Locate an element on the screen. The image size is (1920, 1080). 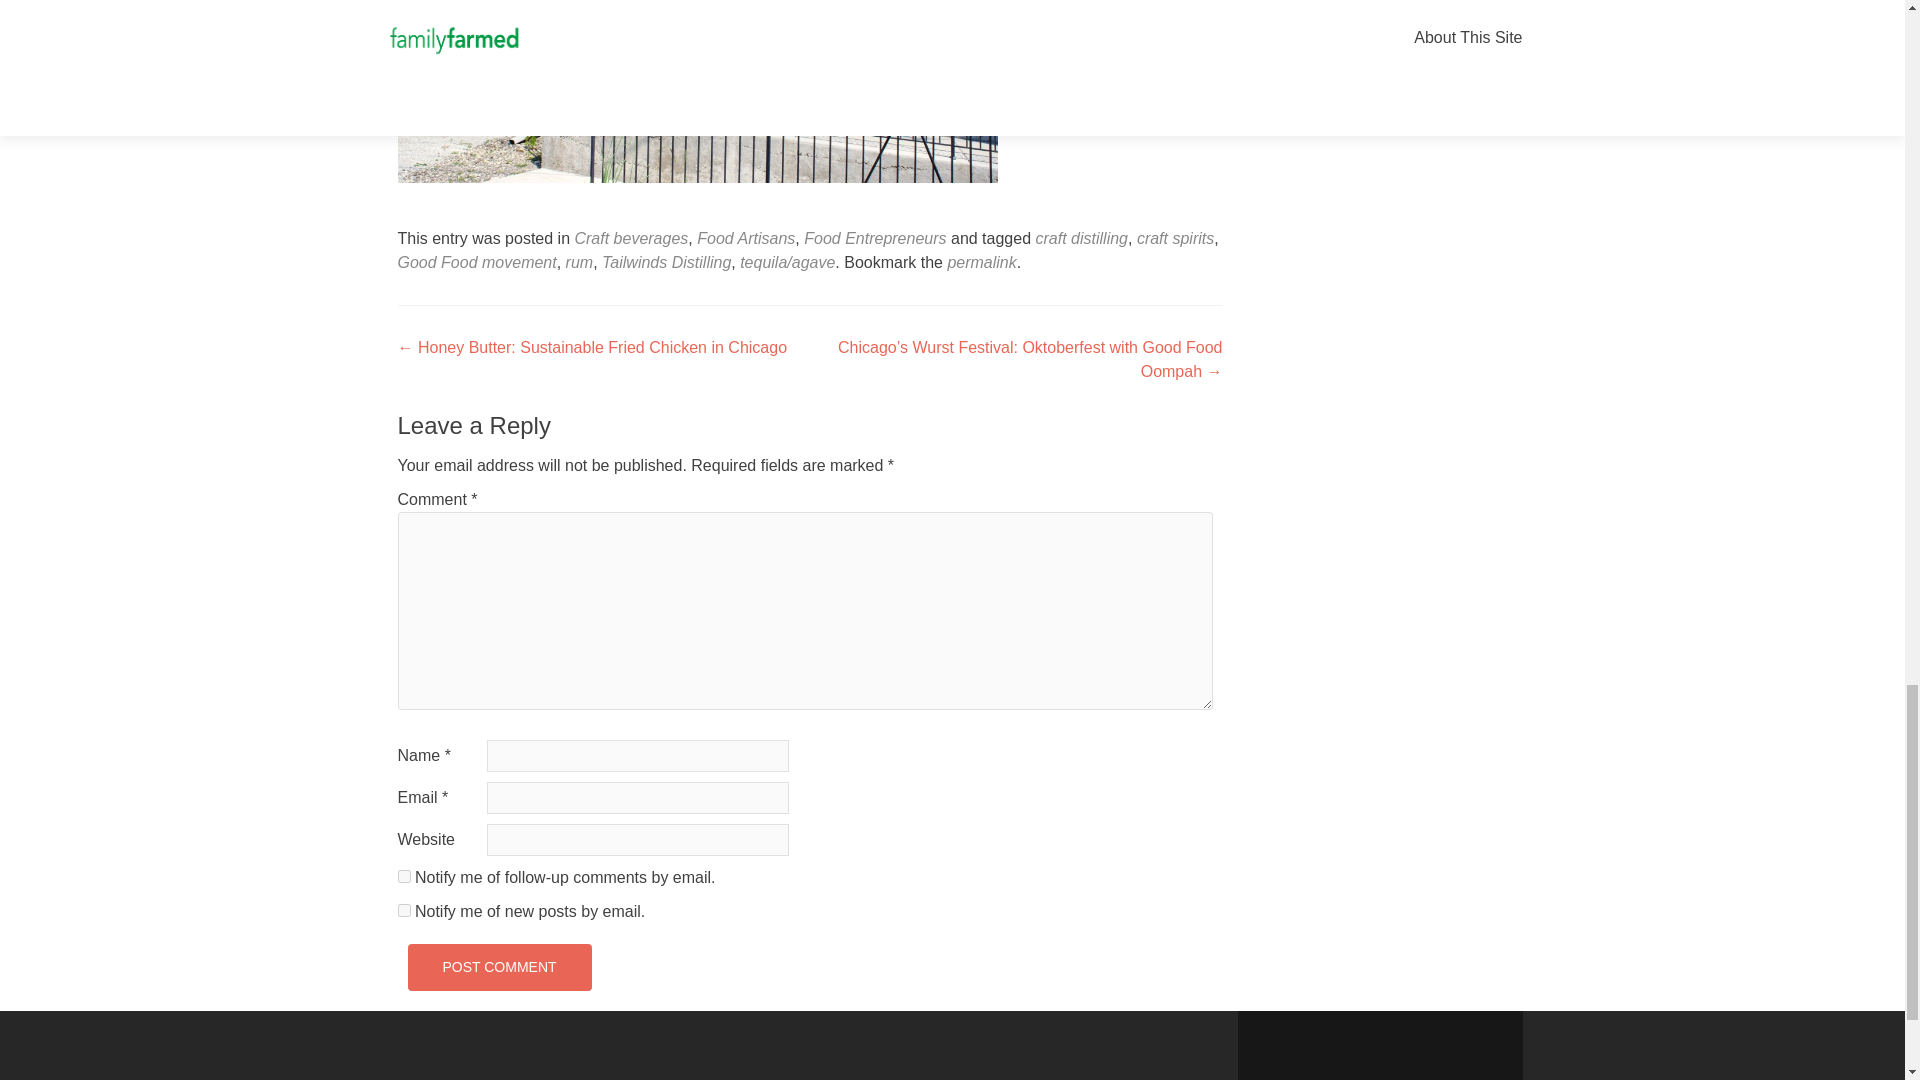
craft distilling is located at coordinates (1082, 238).